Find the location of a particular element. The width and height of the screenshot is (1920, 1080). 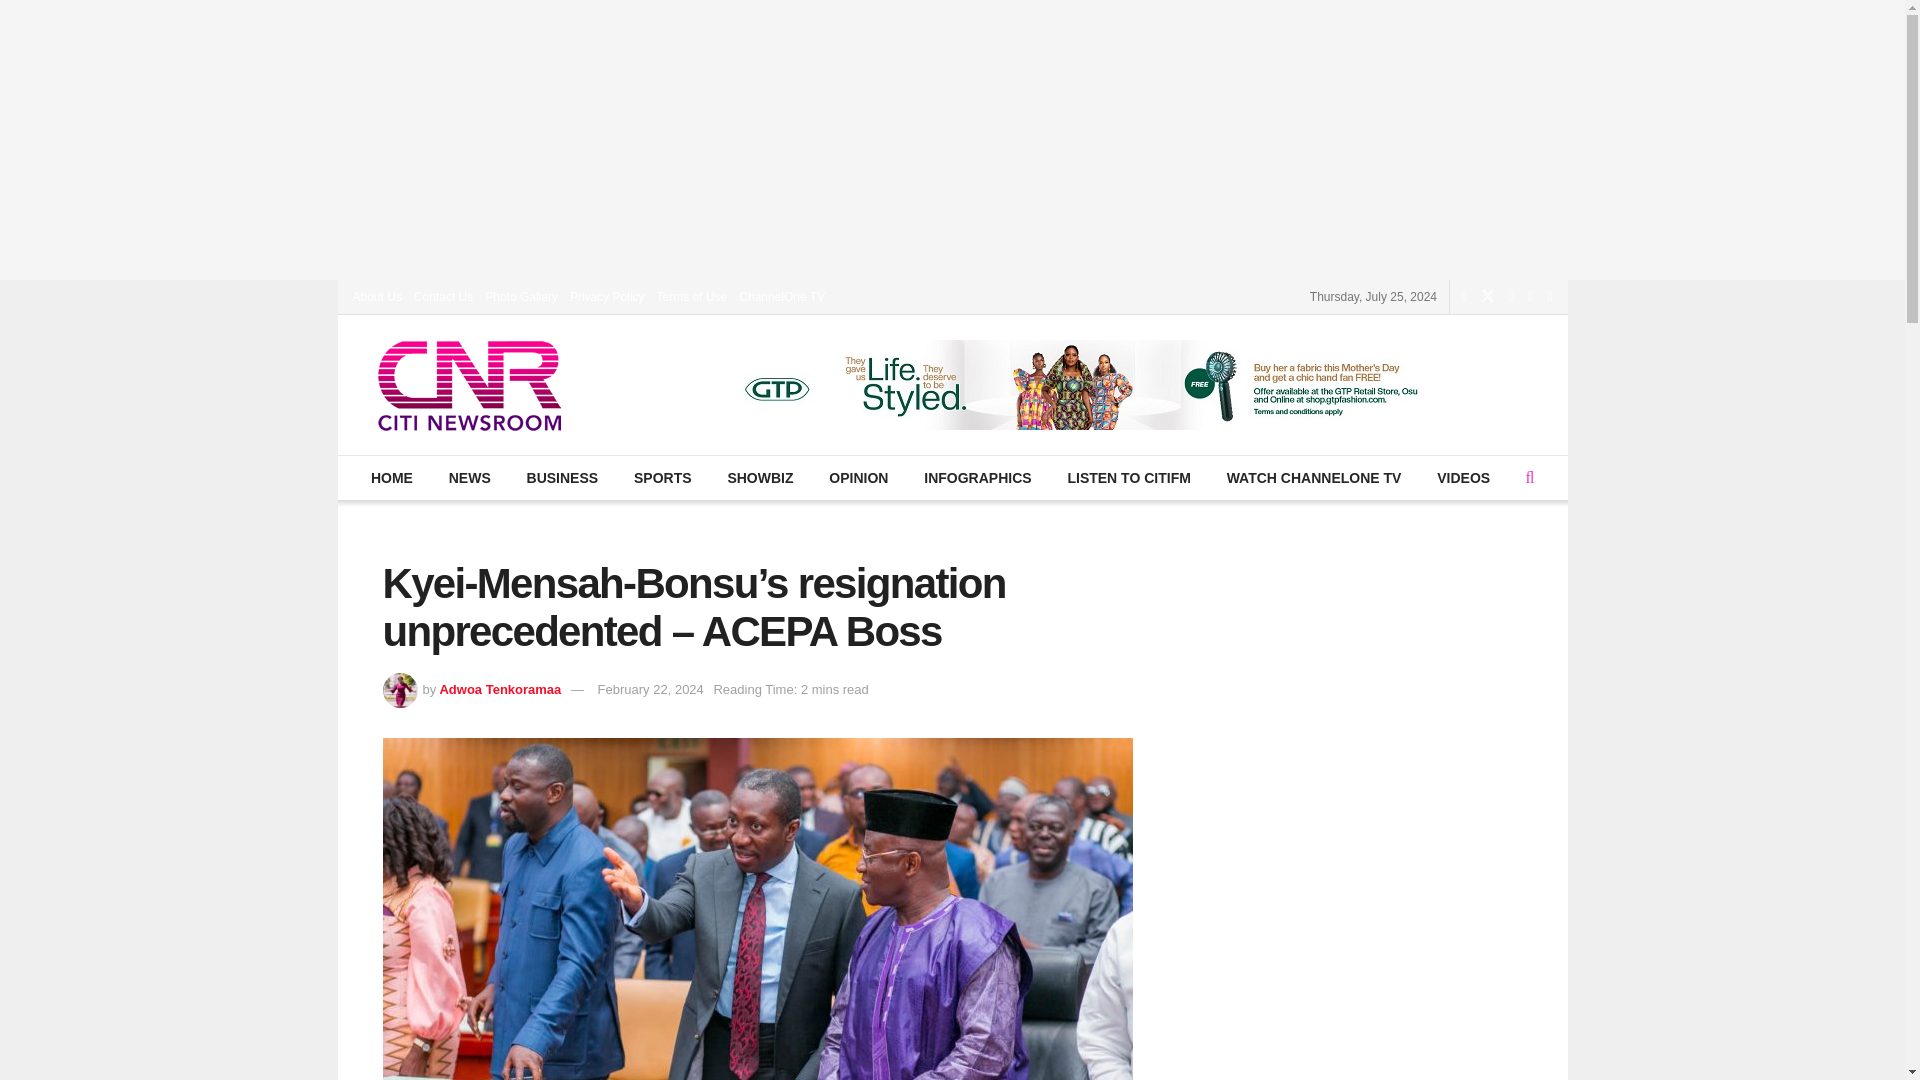

ChannelOne TV is located at coordinates (782, 296).